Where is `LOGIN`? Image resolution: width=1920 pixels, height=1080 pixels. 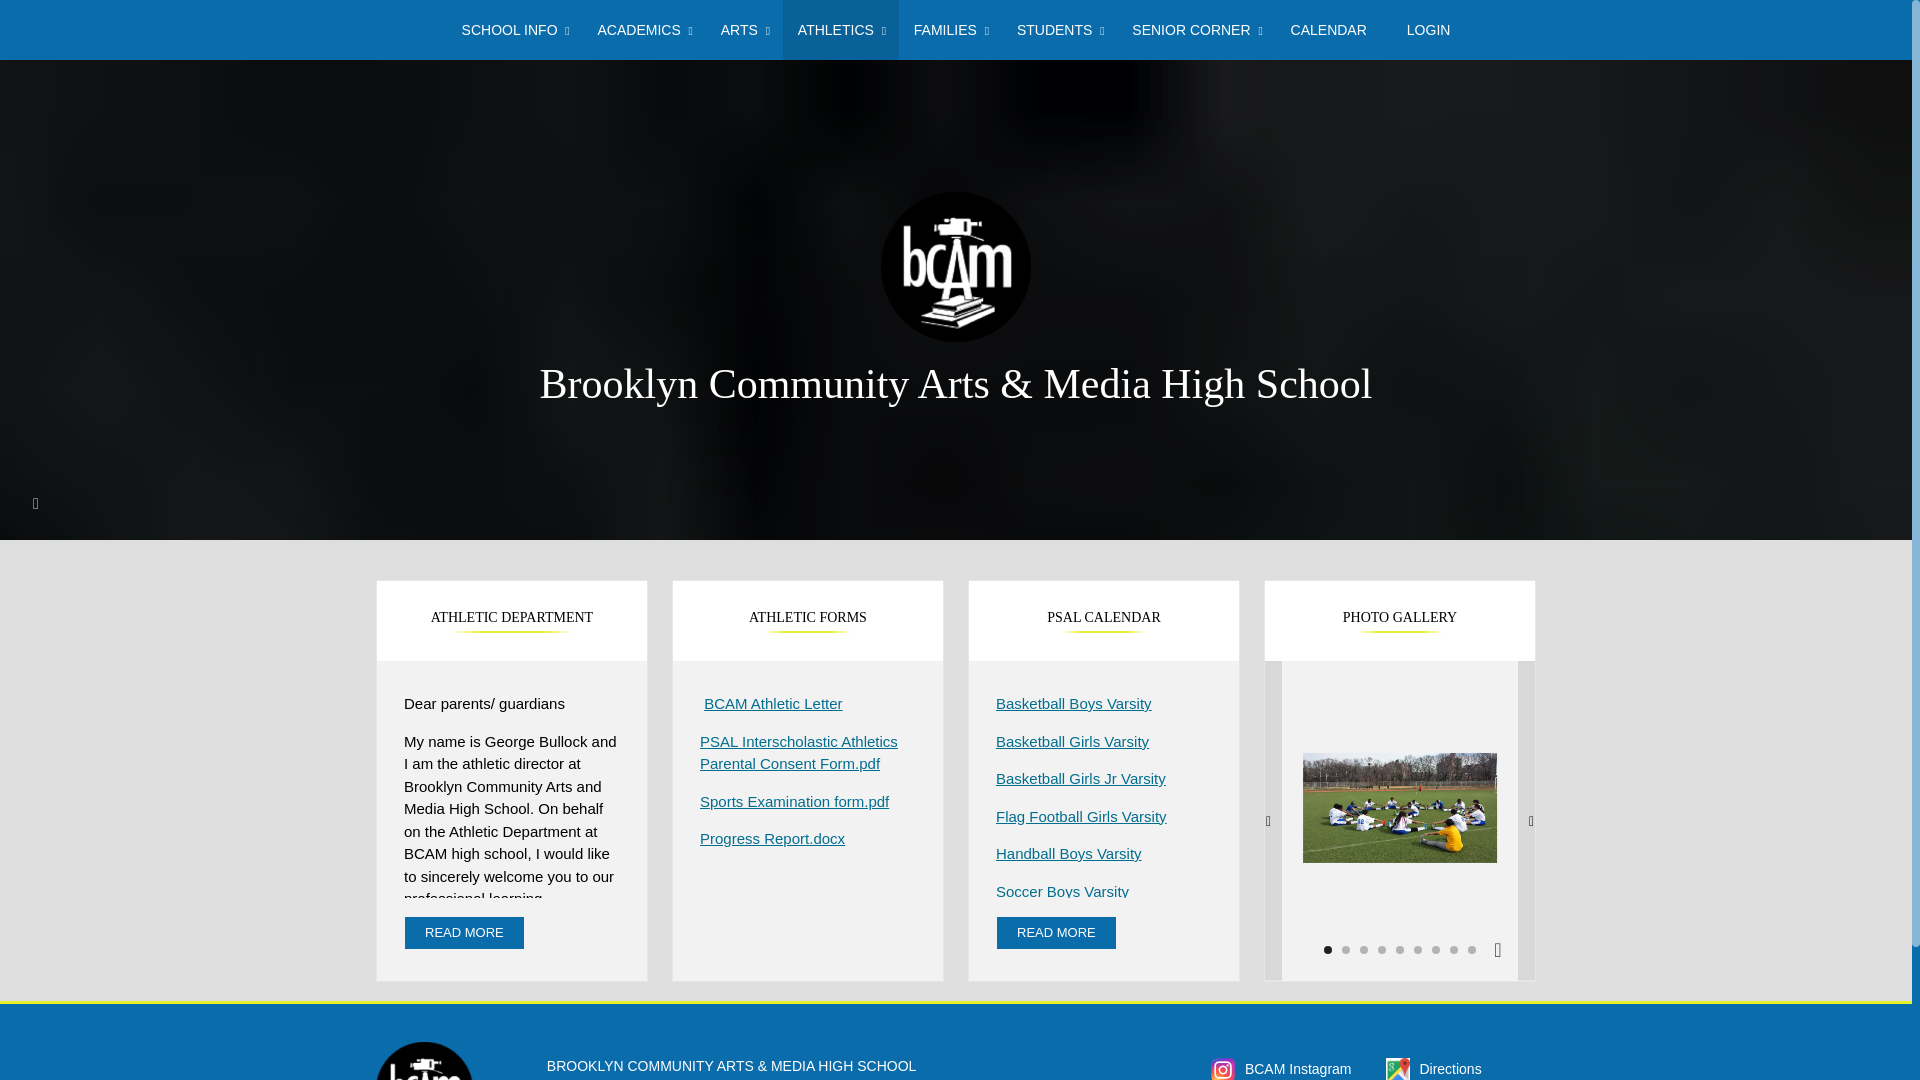
LOGIN is located at coordinates (1428, 30).